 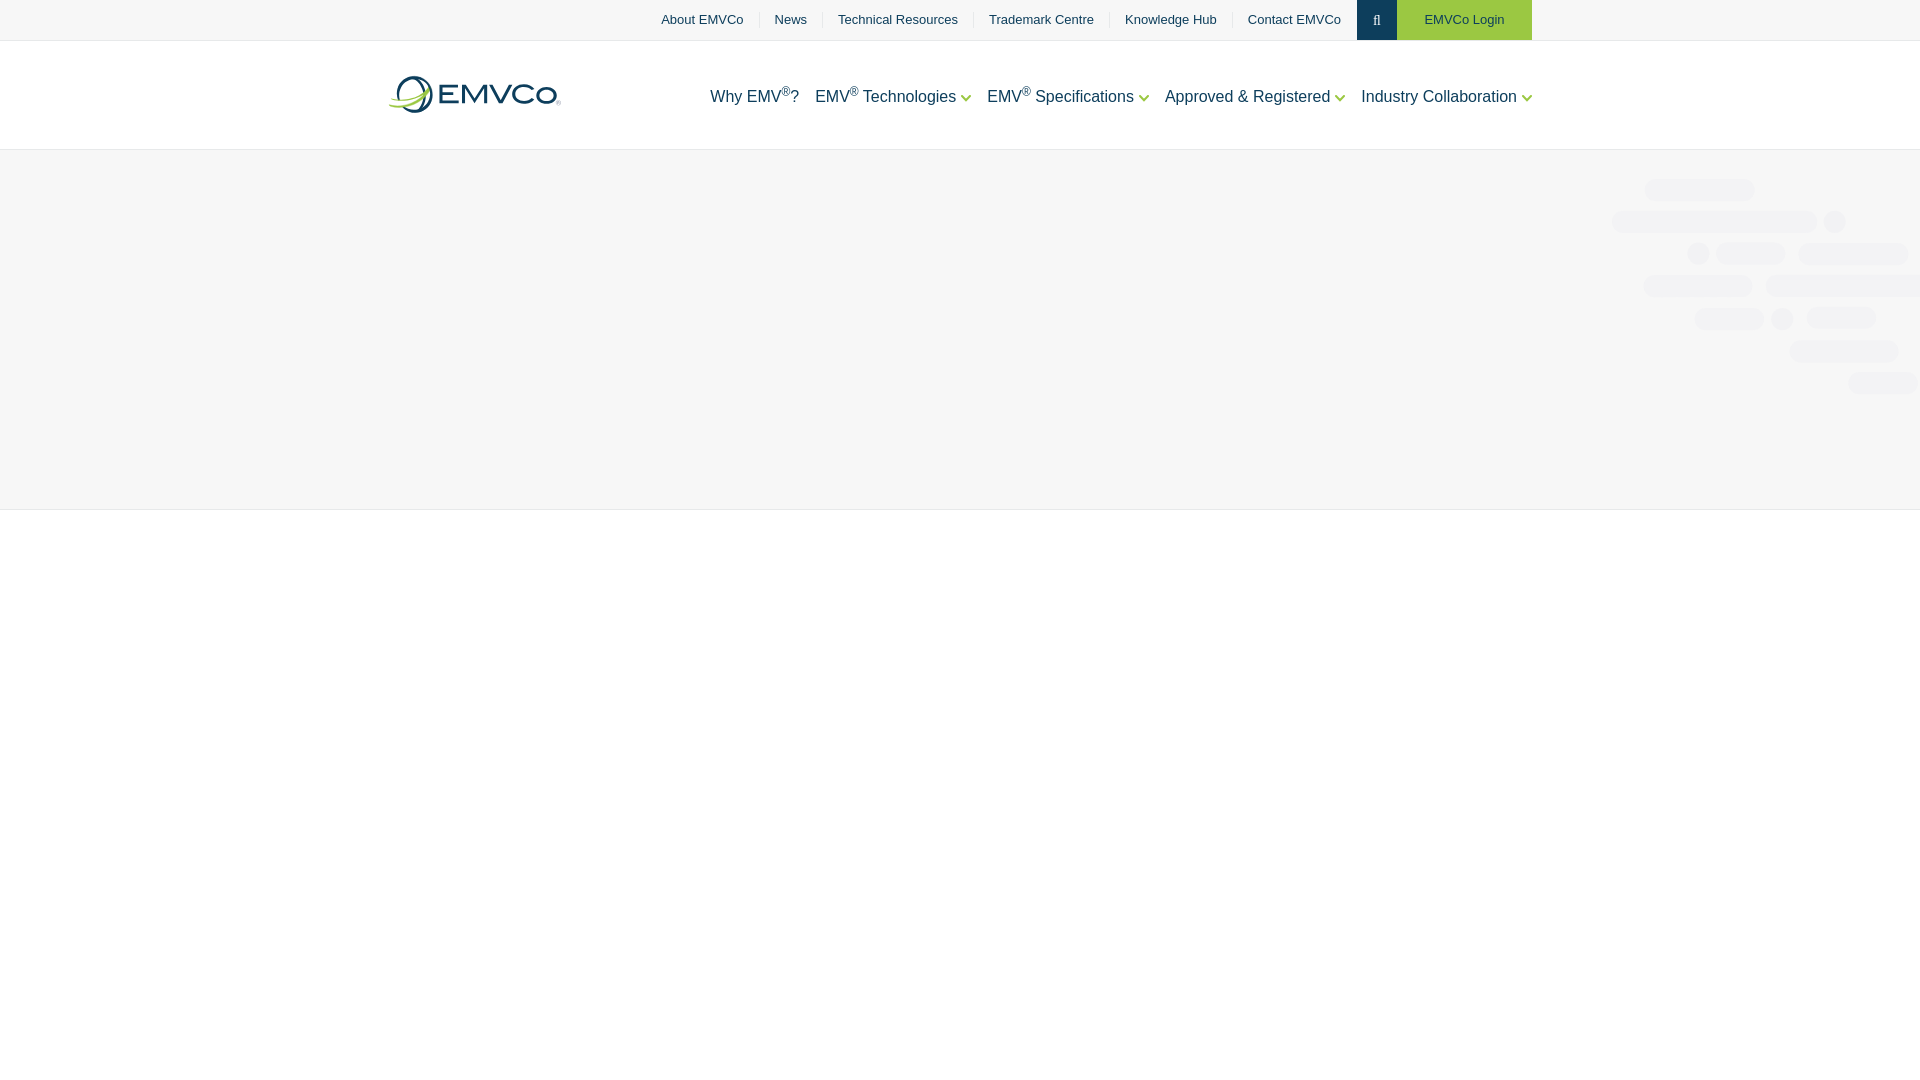 What do you see at coordinates (702, 20) in the screenshot?
I see `About EMVCo` at bounding box center [702, 20].